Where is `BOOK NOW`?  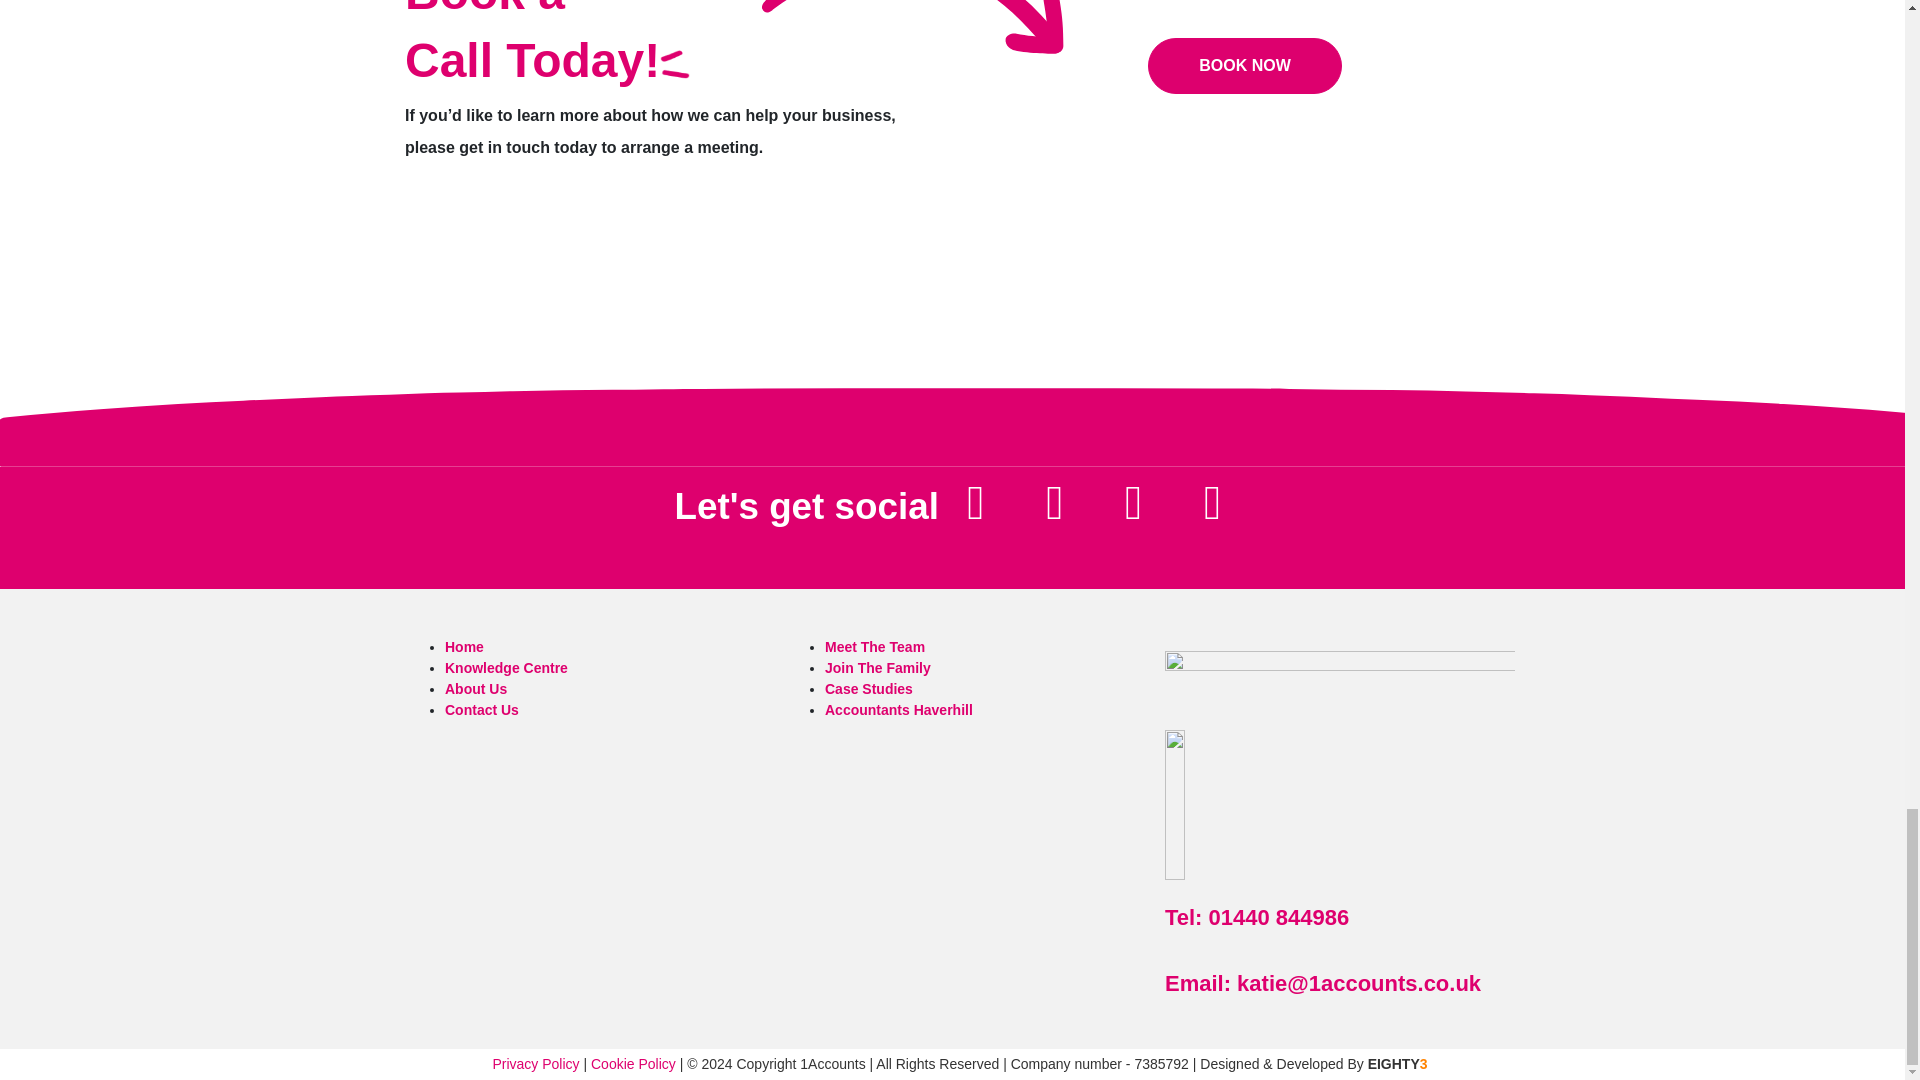
BOOK NOW is located at coordinates (1245, 65).